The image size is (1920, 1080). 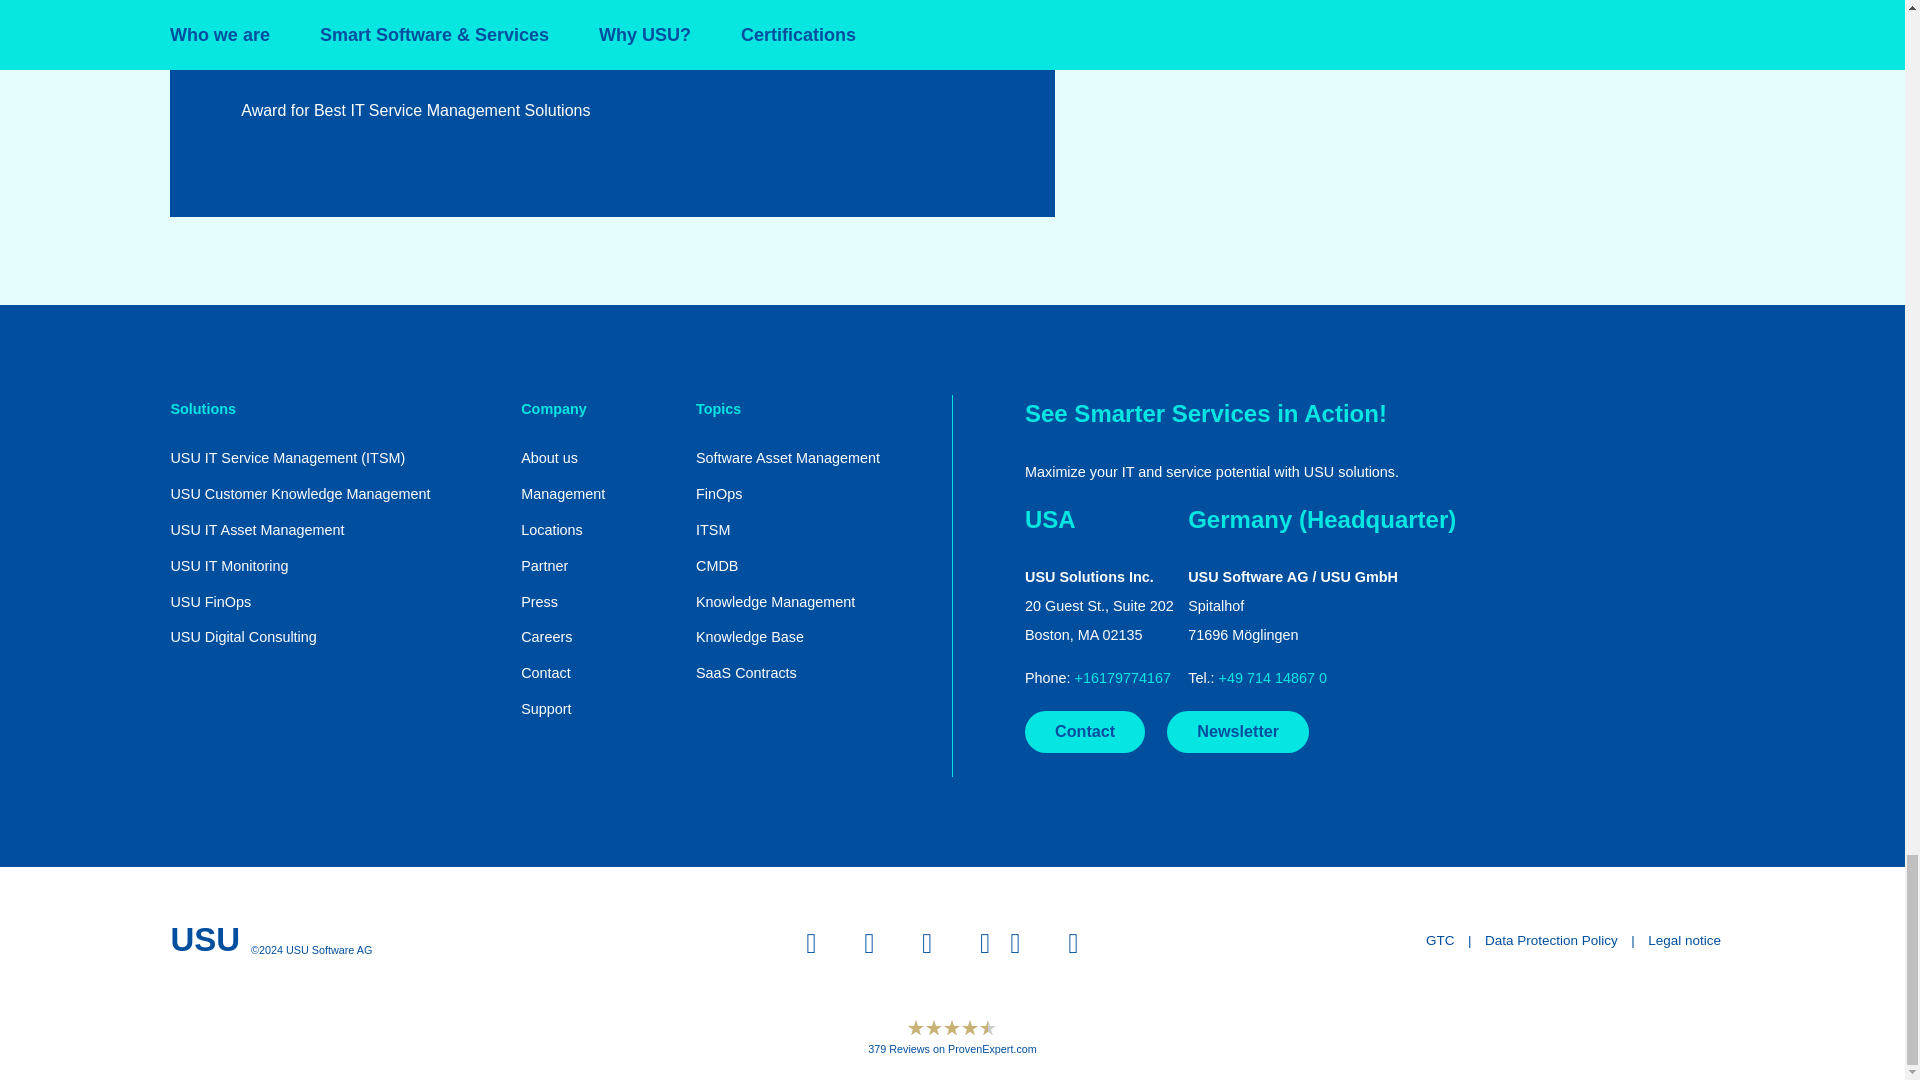 I want to click on Twitter, so click(x=879, y=943).